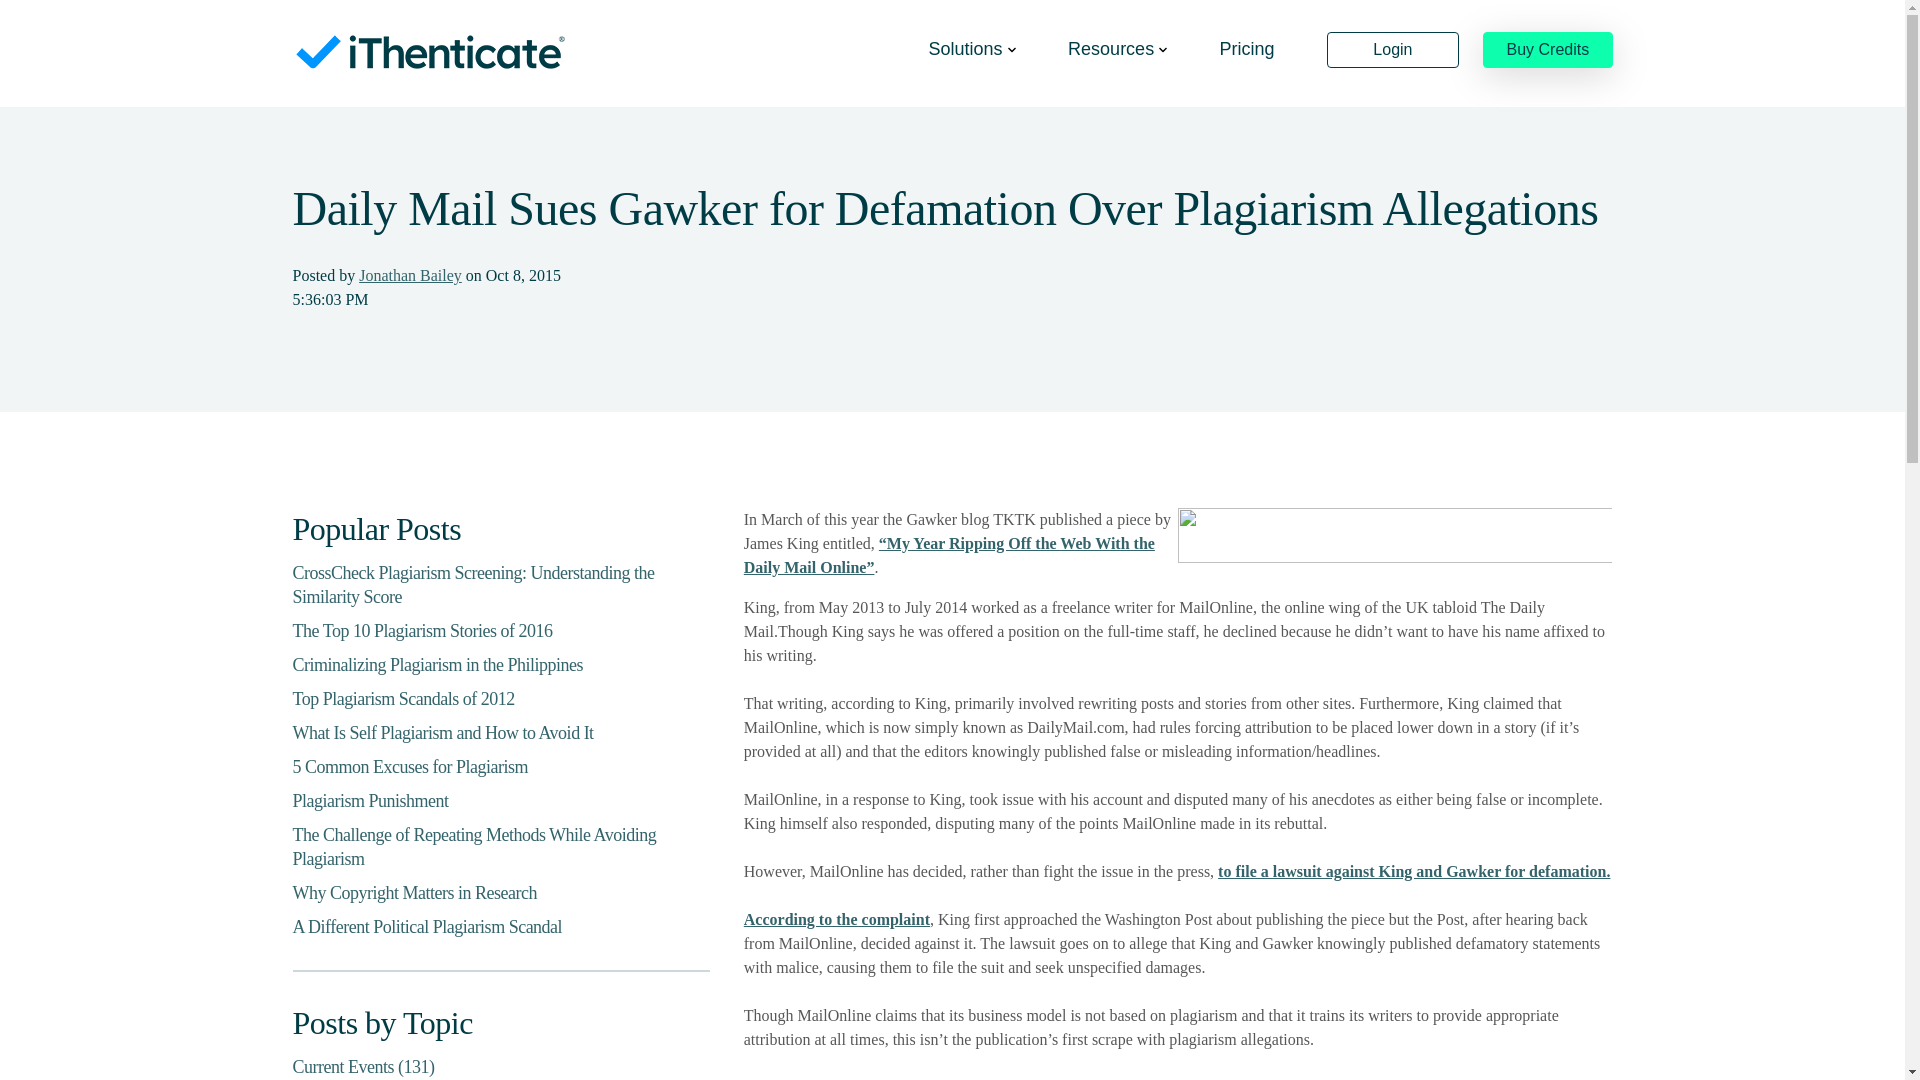 This screenshot has width=1920, height=1080. I want to click on Plagiarism Punishment, so click(369, 800).